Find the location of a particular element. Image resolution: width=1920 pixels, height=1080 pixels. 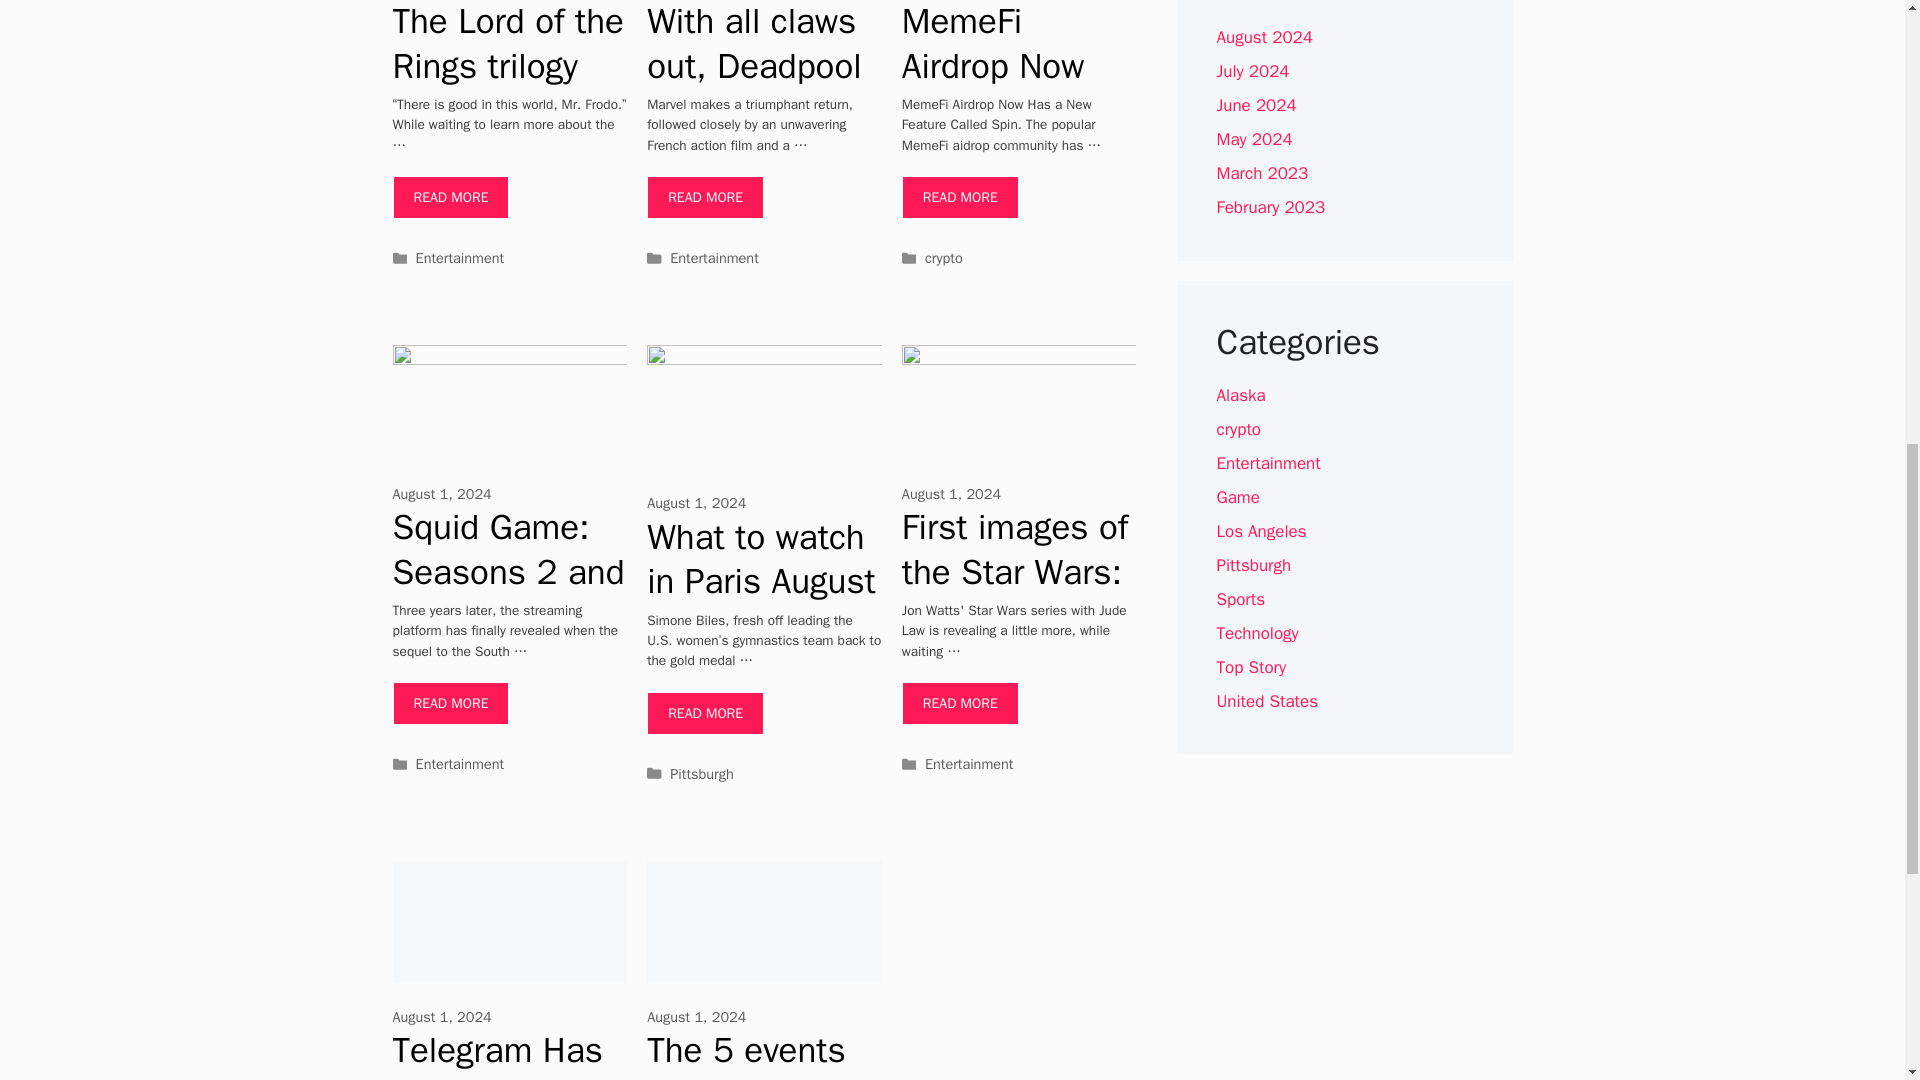

Entertainment is located at coordinates (460, 764).